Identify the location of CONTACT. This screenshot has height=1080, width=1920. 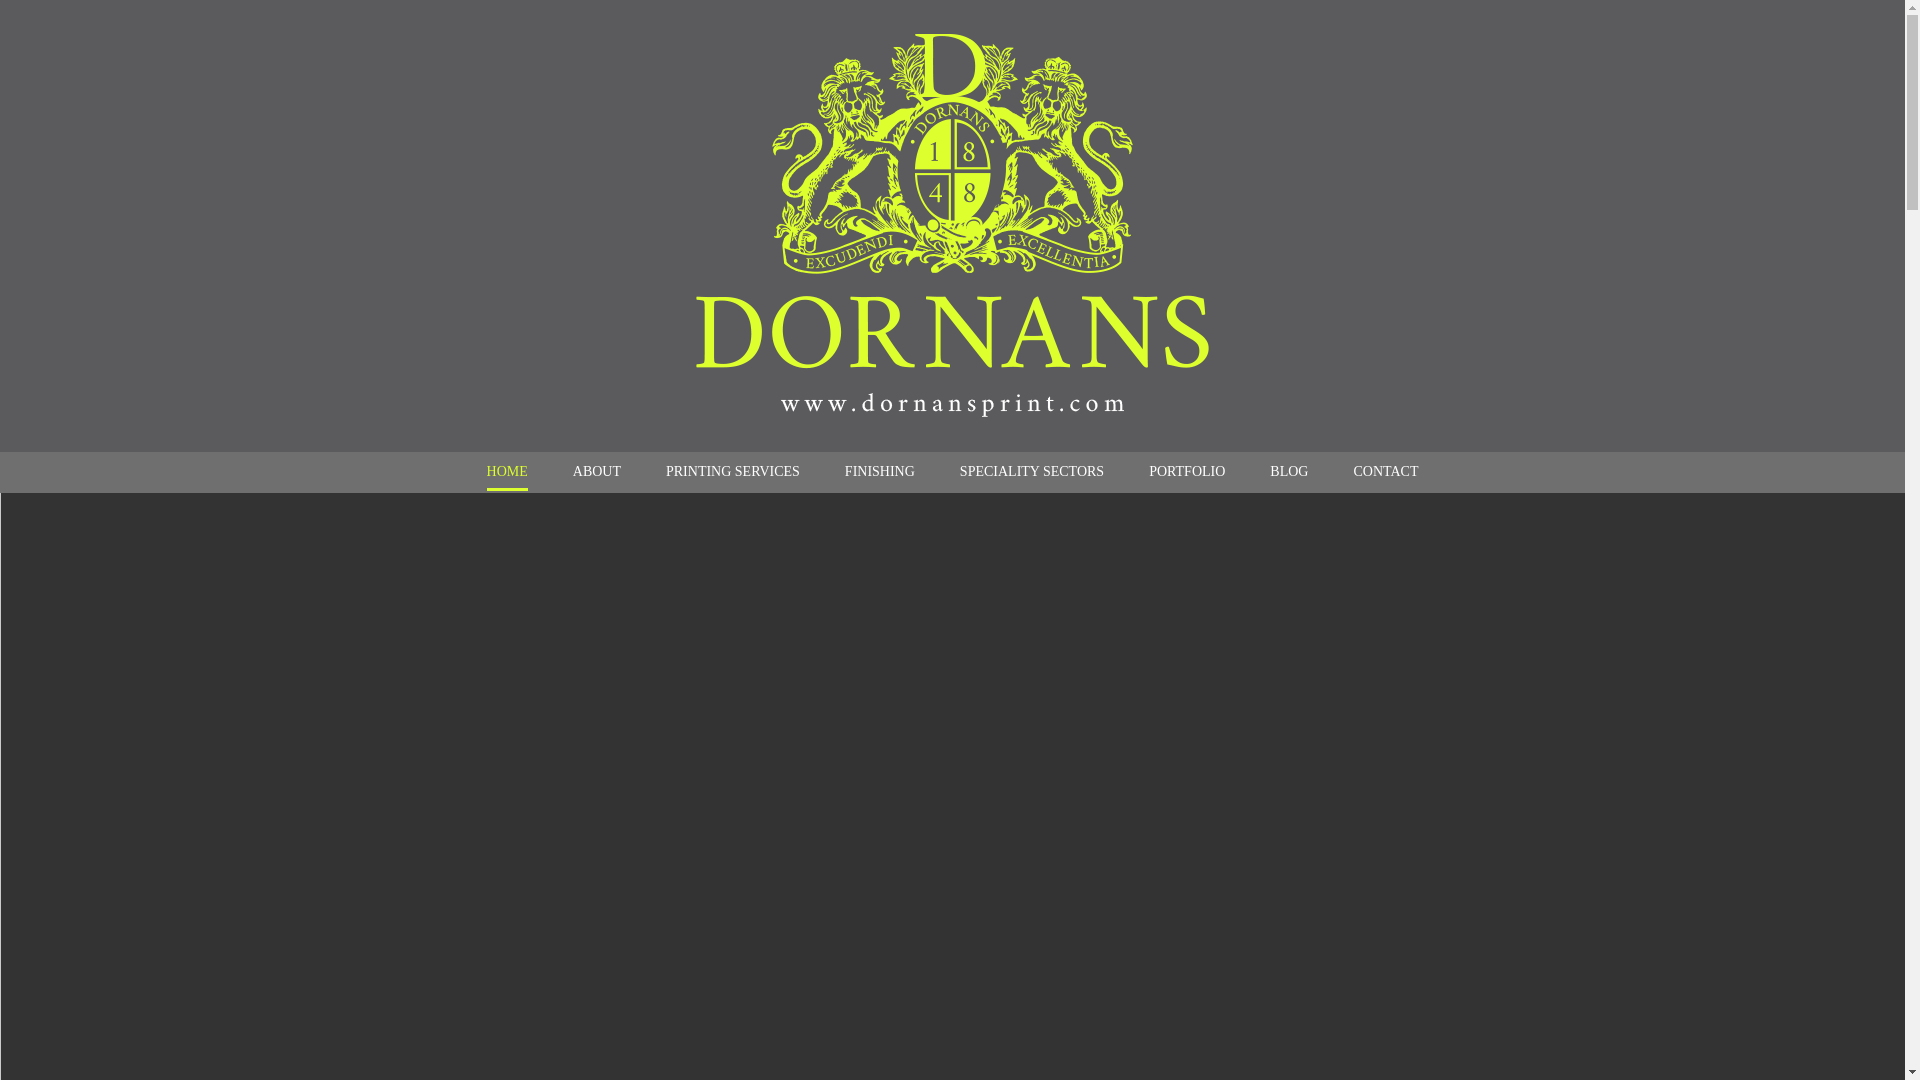
(1386, 472).